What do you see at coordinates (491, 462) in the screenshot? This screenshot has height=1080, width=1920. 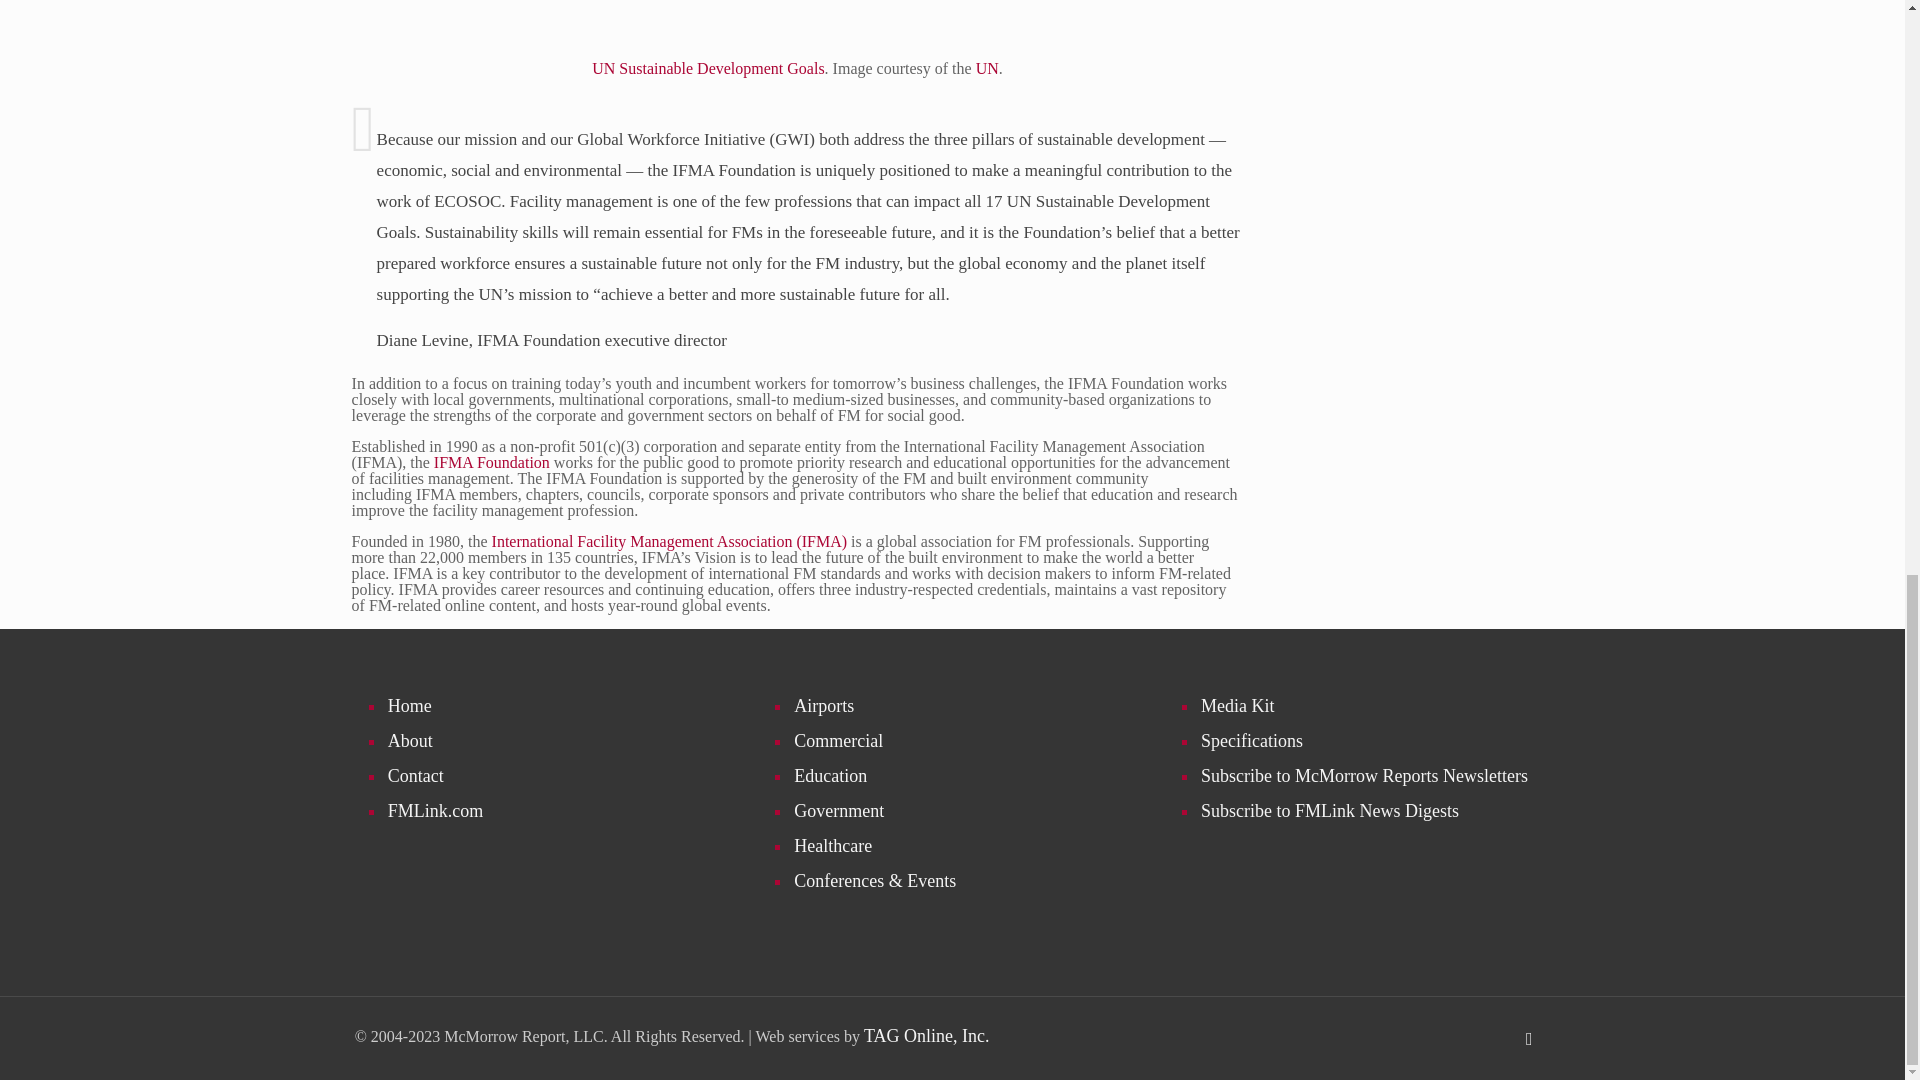 I see `IFMA Foundation` at bounding box center [491, 462].